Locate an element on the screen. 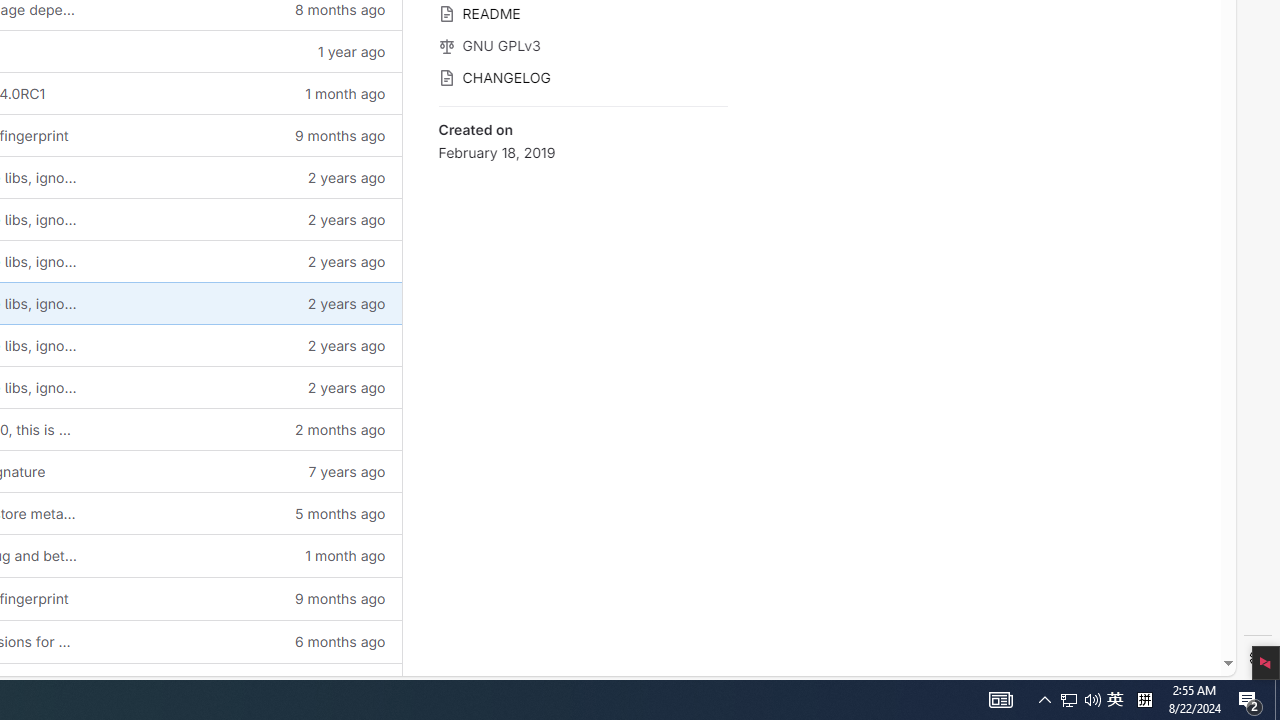  7 years ago is located at coordinates (247, 472).